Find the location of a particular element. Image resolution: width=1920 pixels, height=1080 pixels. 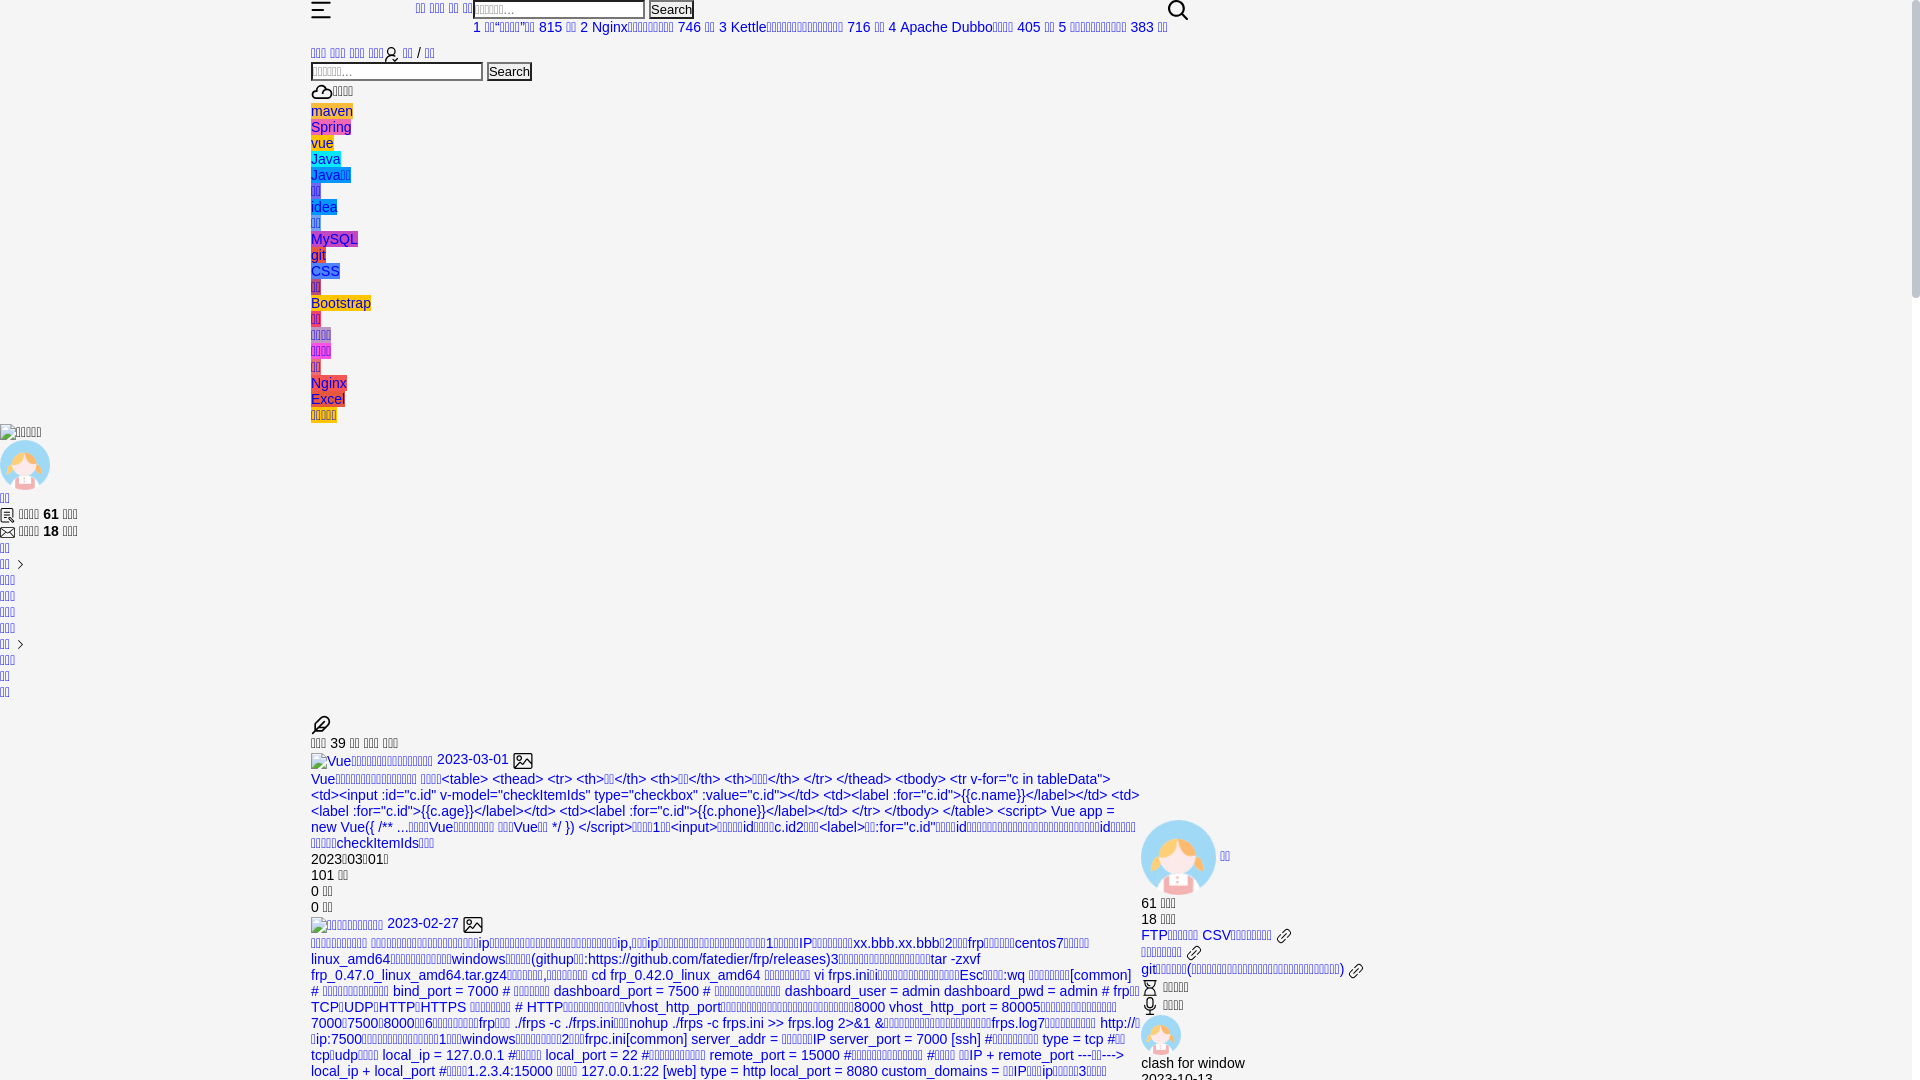

2023-03-01 is located at coordinates (422, 759).